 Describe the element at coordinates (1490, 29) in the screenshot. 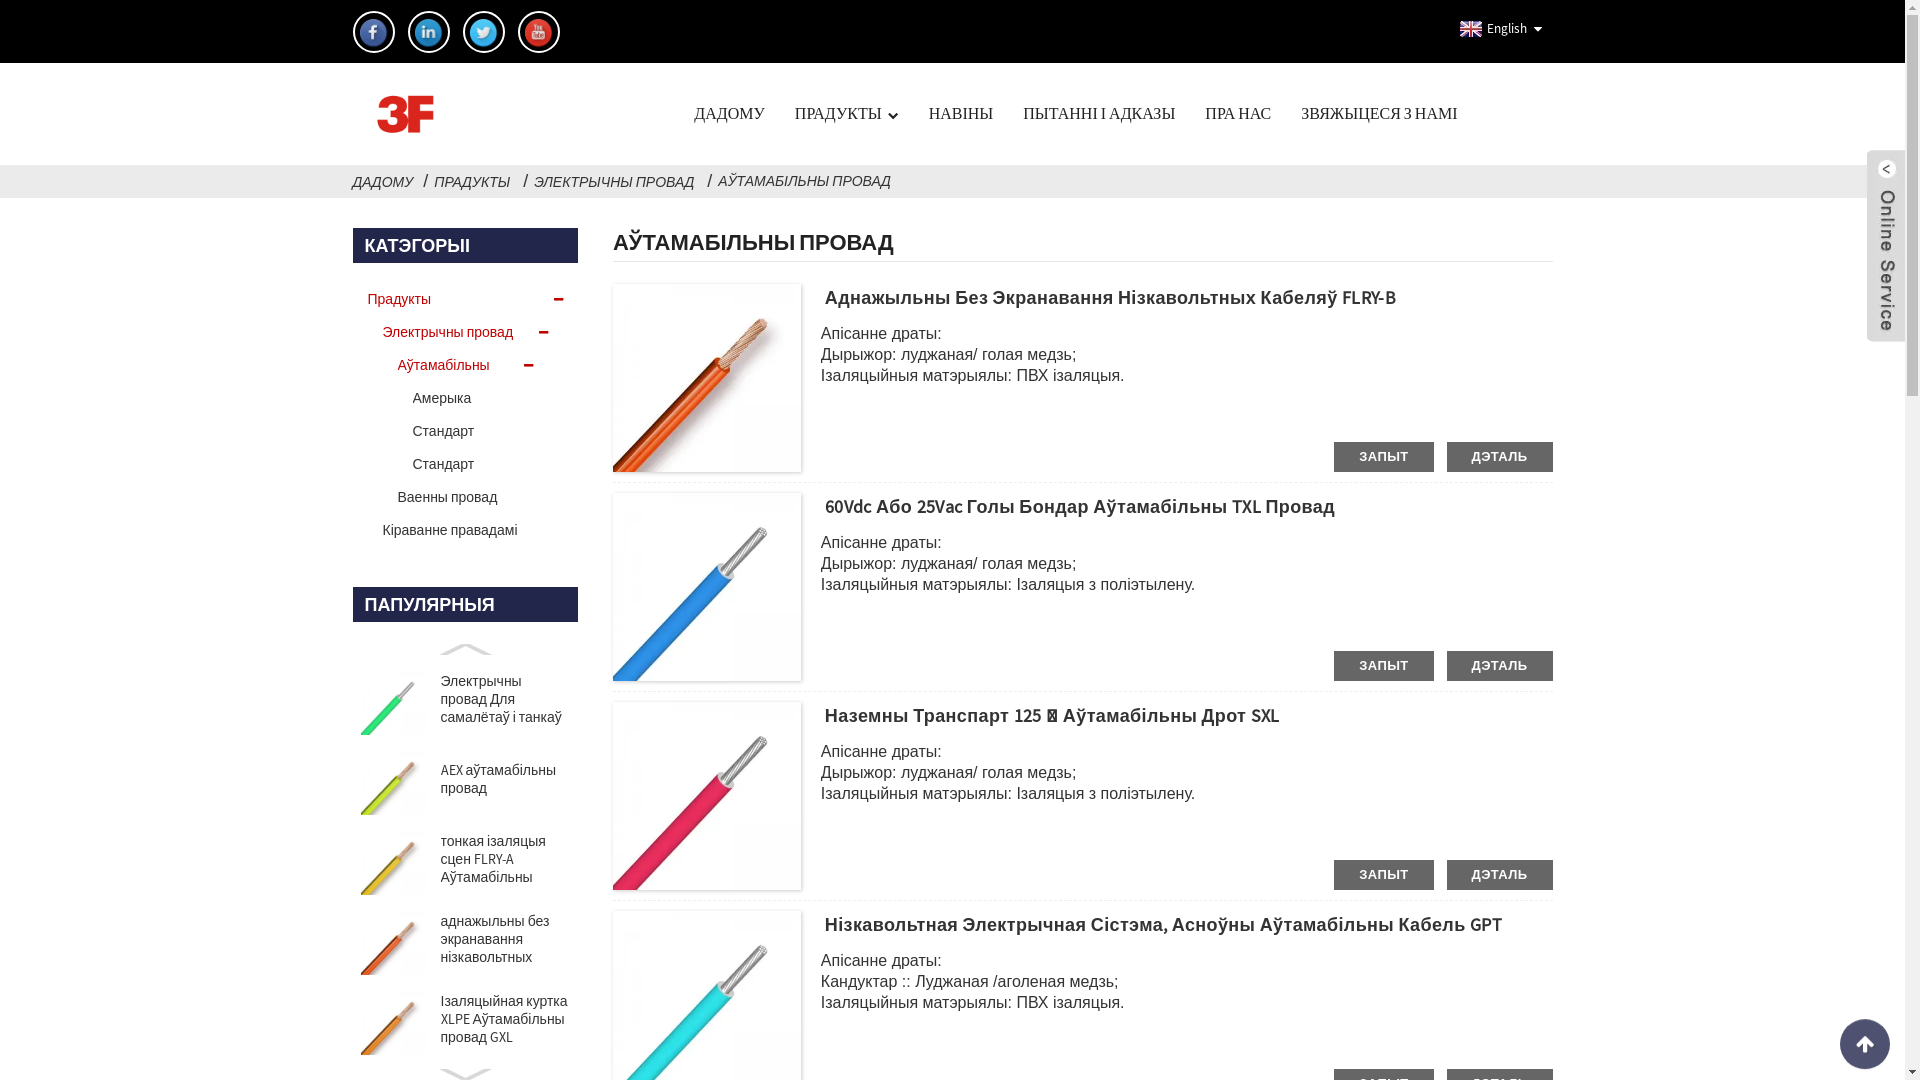

I see `English` at that location.